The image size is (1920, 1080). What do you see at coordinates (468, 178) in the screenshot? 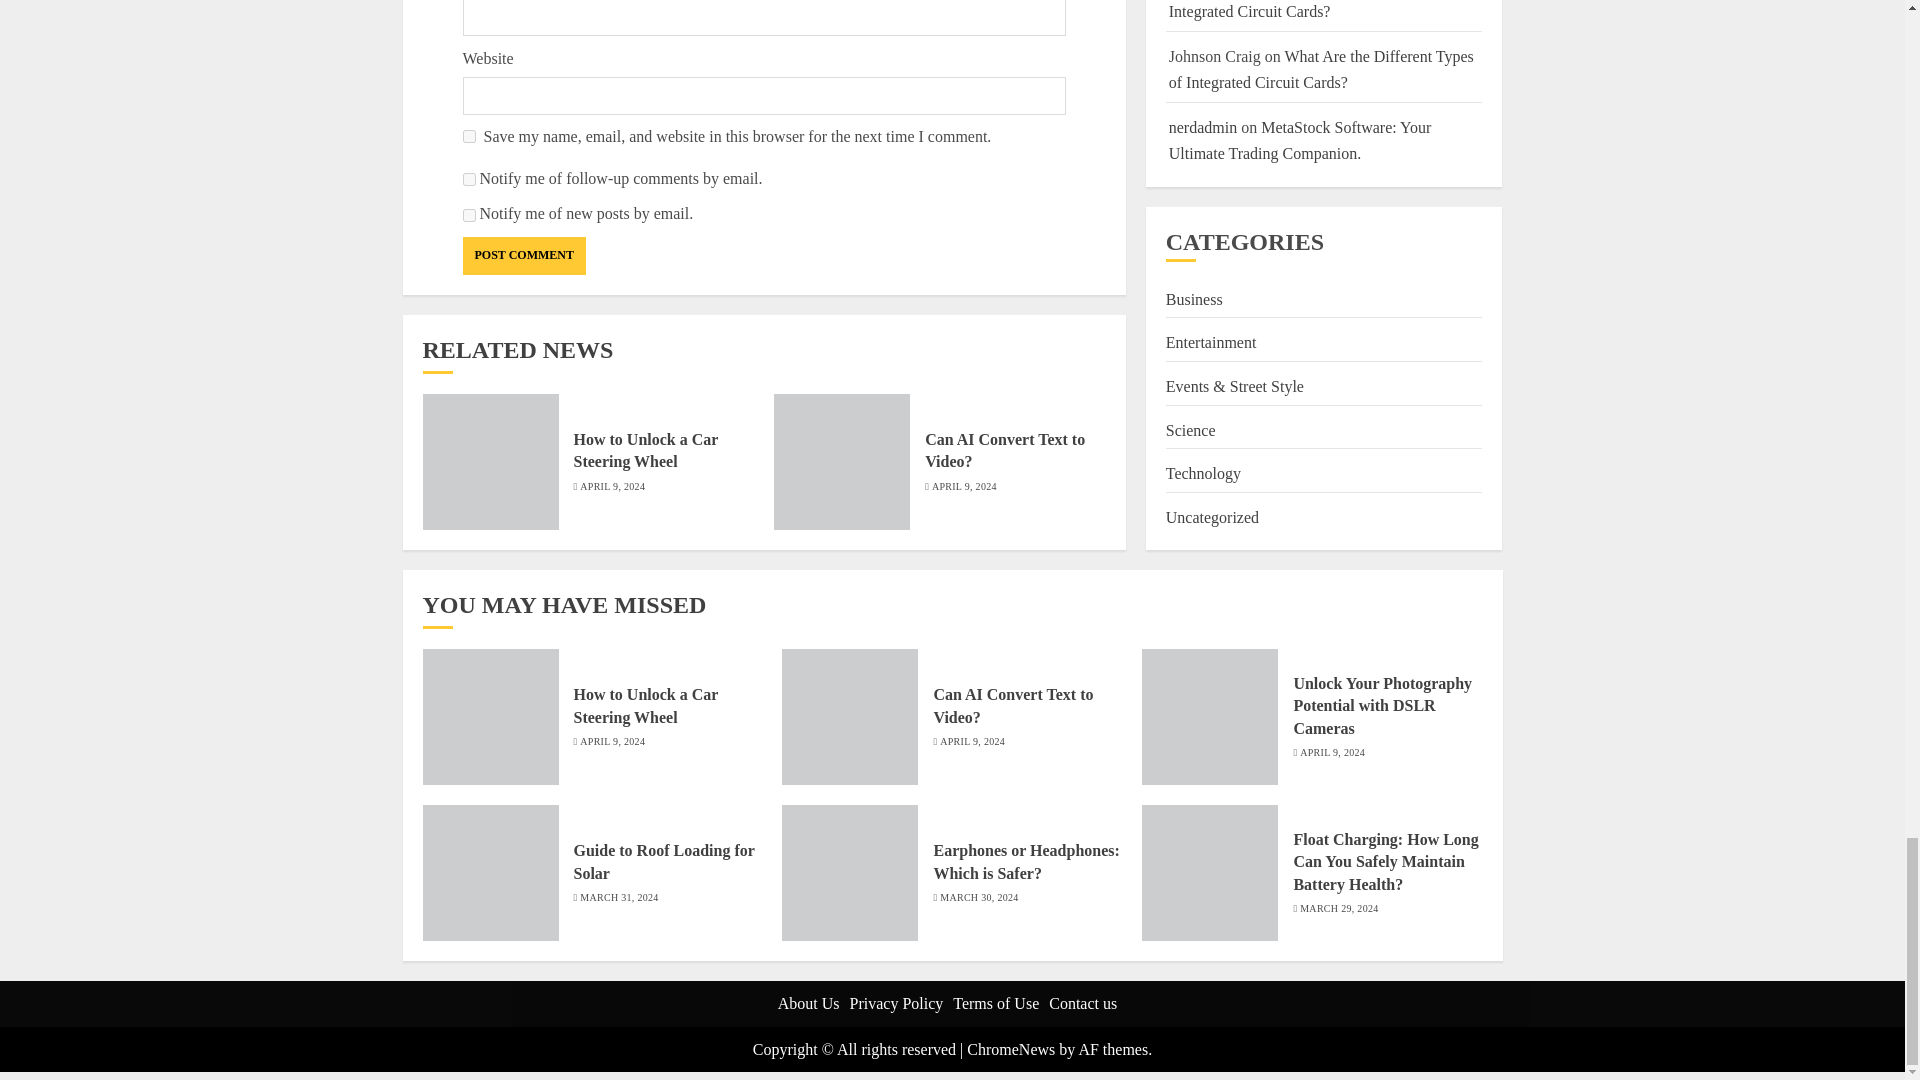
I see `subscribe` at bounding box center [468, 178].